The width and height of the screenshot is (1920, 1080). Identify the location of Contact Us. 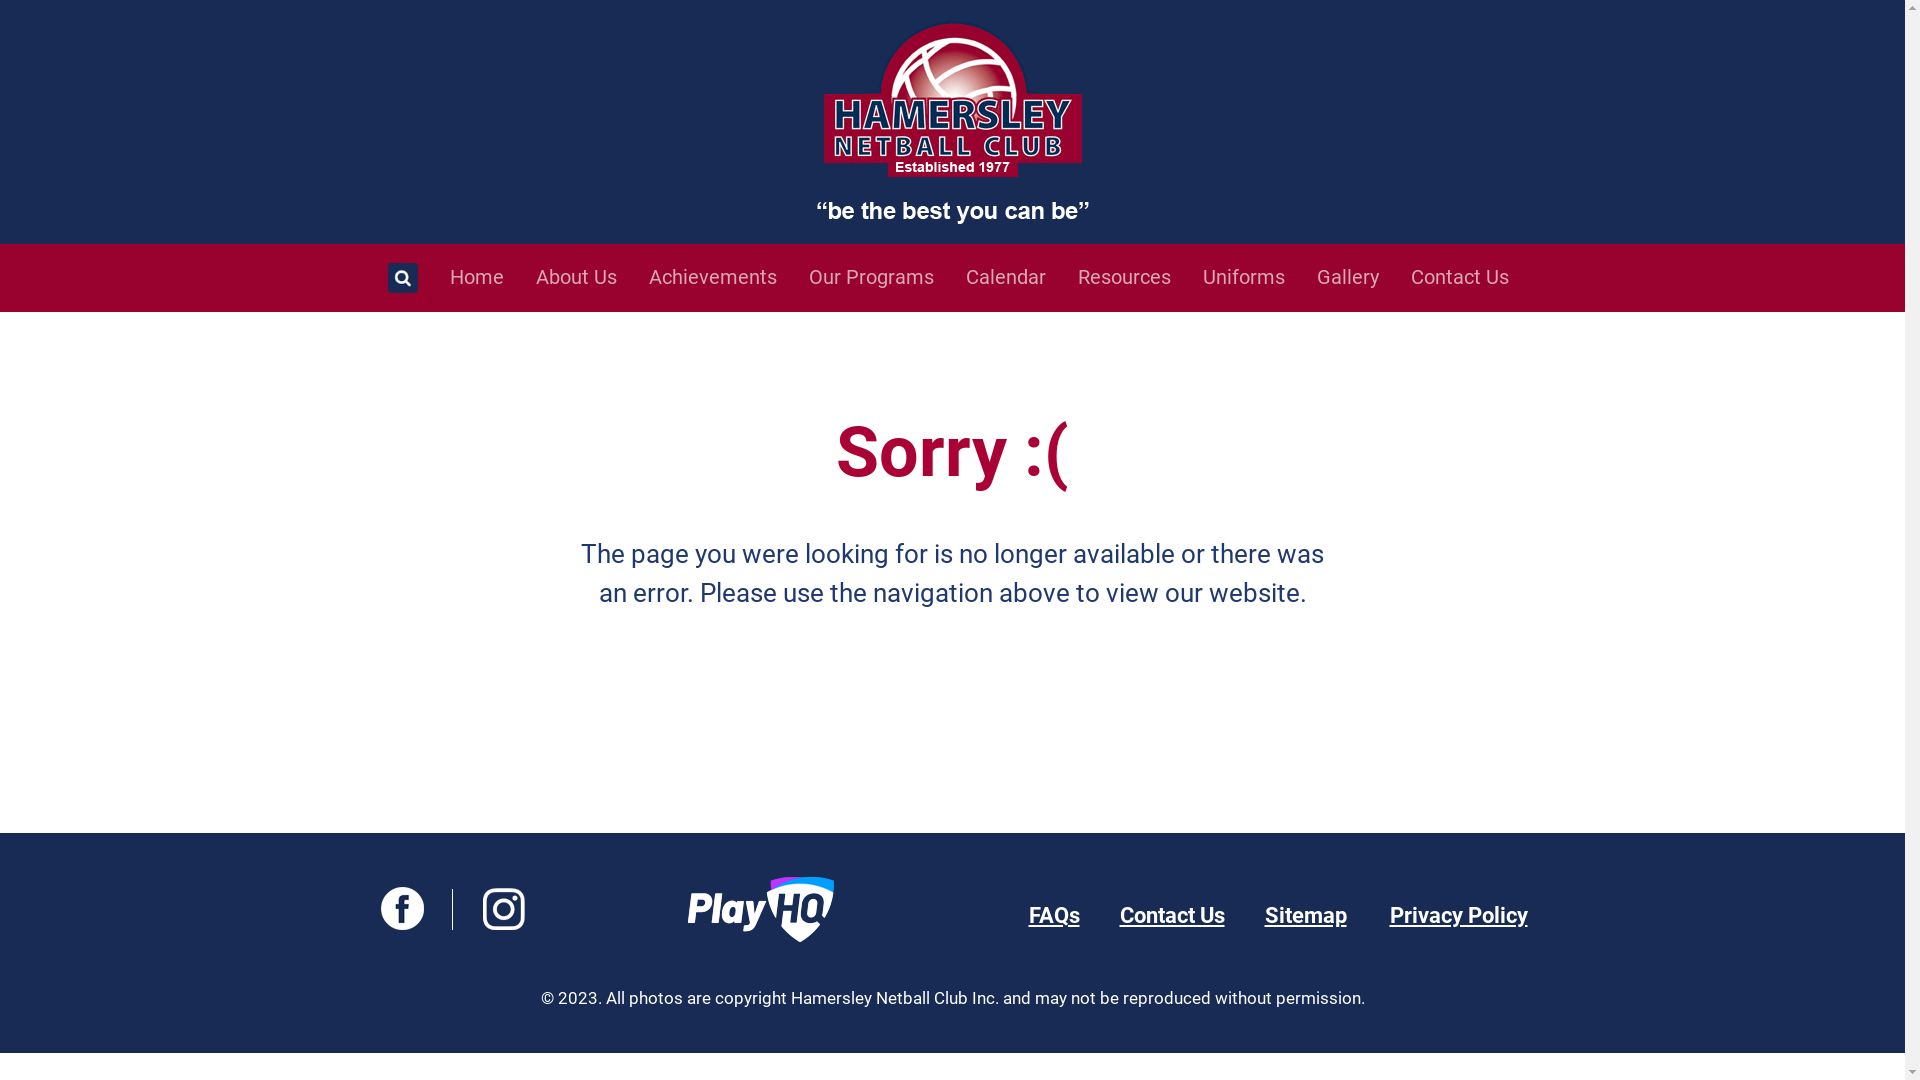
(1172, 916).